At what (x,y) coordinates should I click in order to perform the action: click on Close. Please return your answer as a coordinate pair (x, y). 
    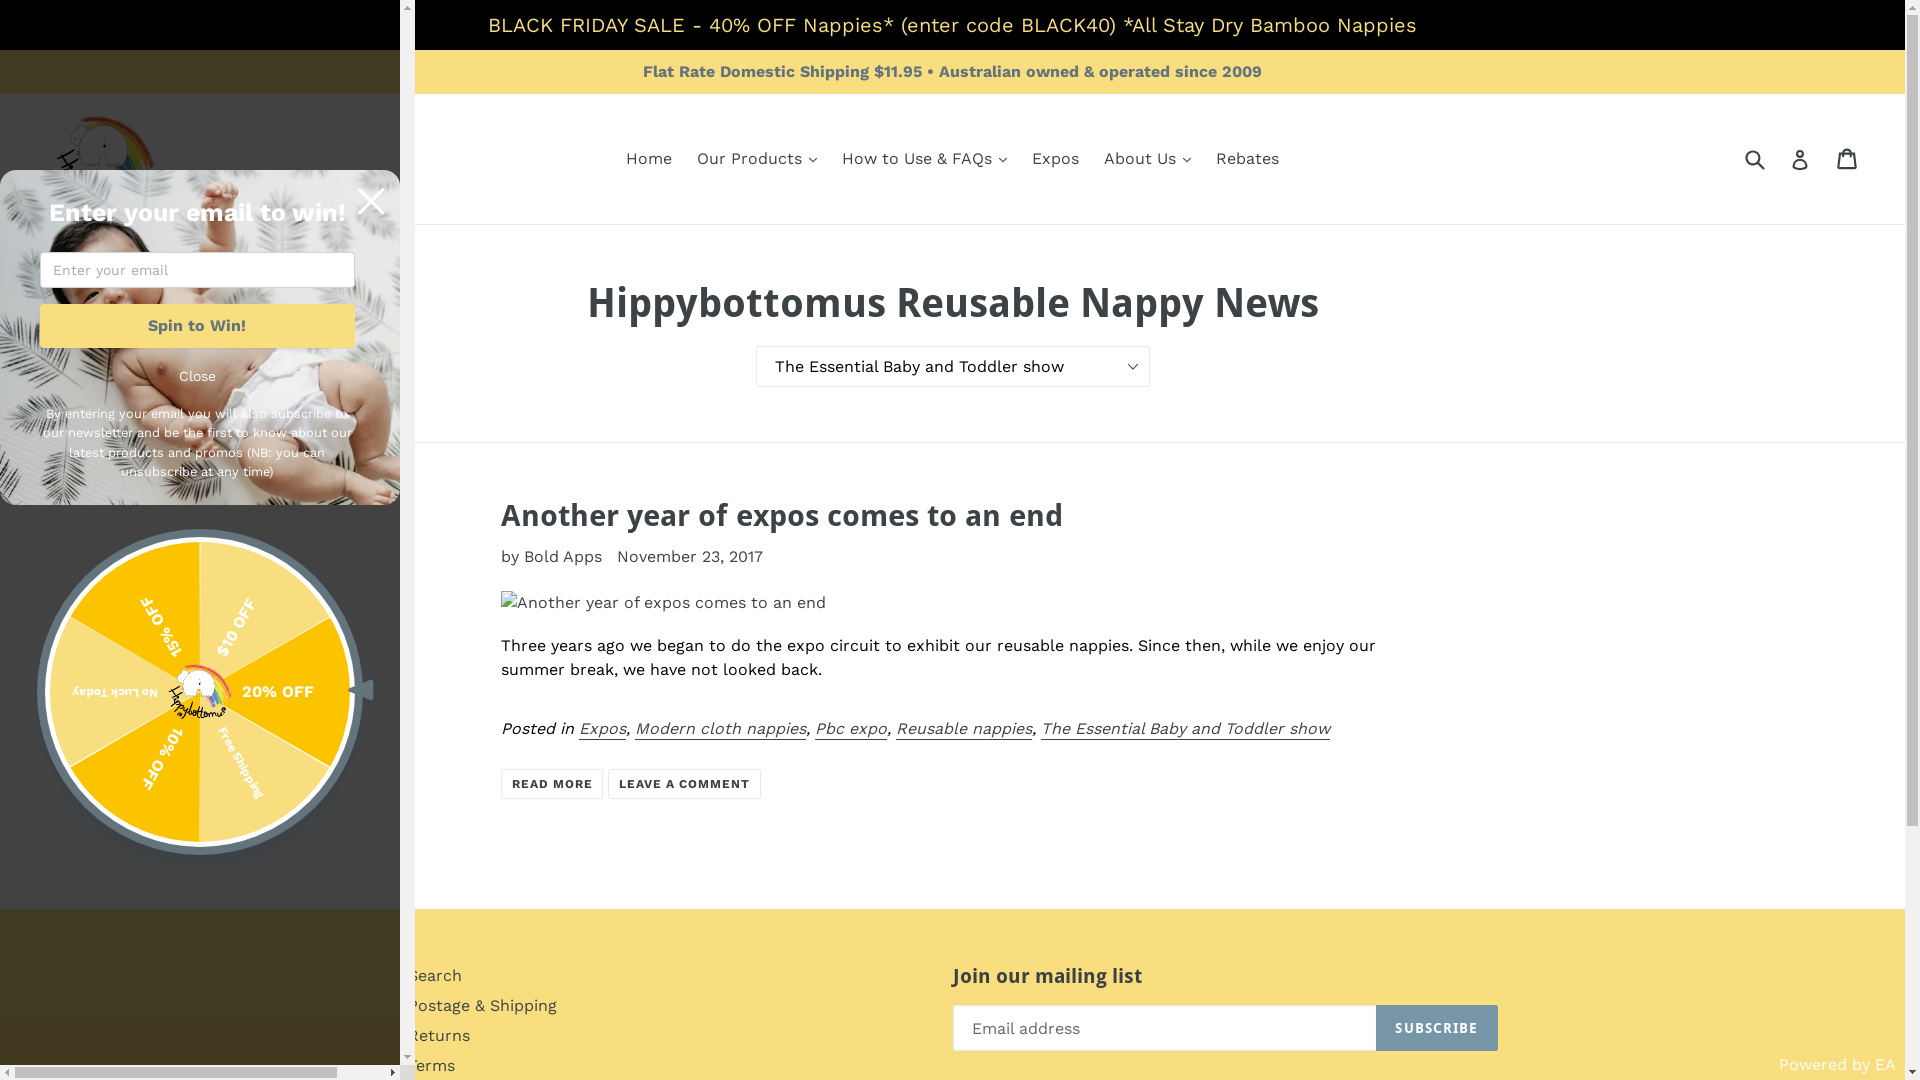
    Looking at the image, I should click on (198, 376).